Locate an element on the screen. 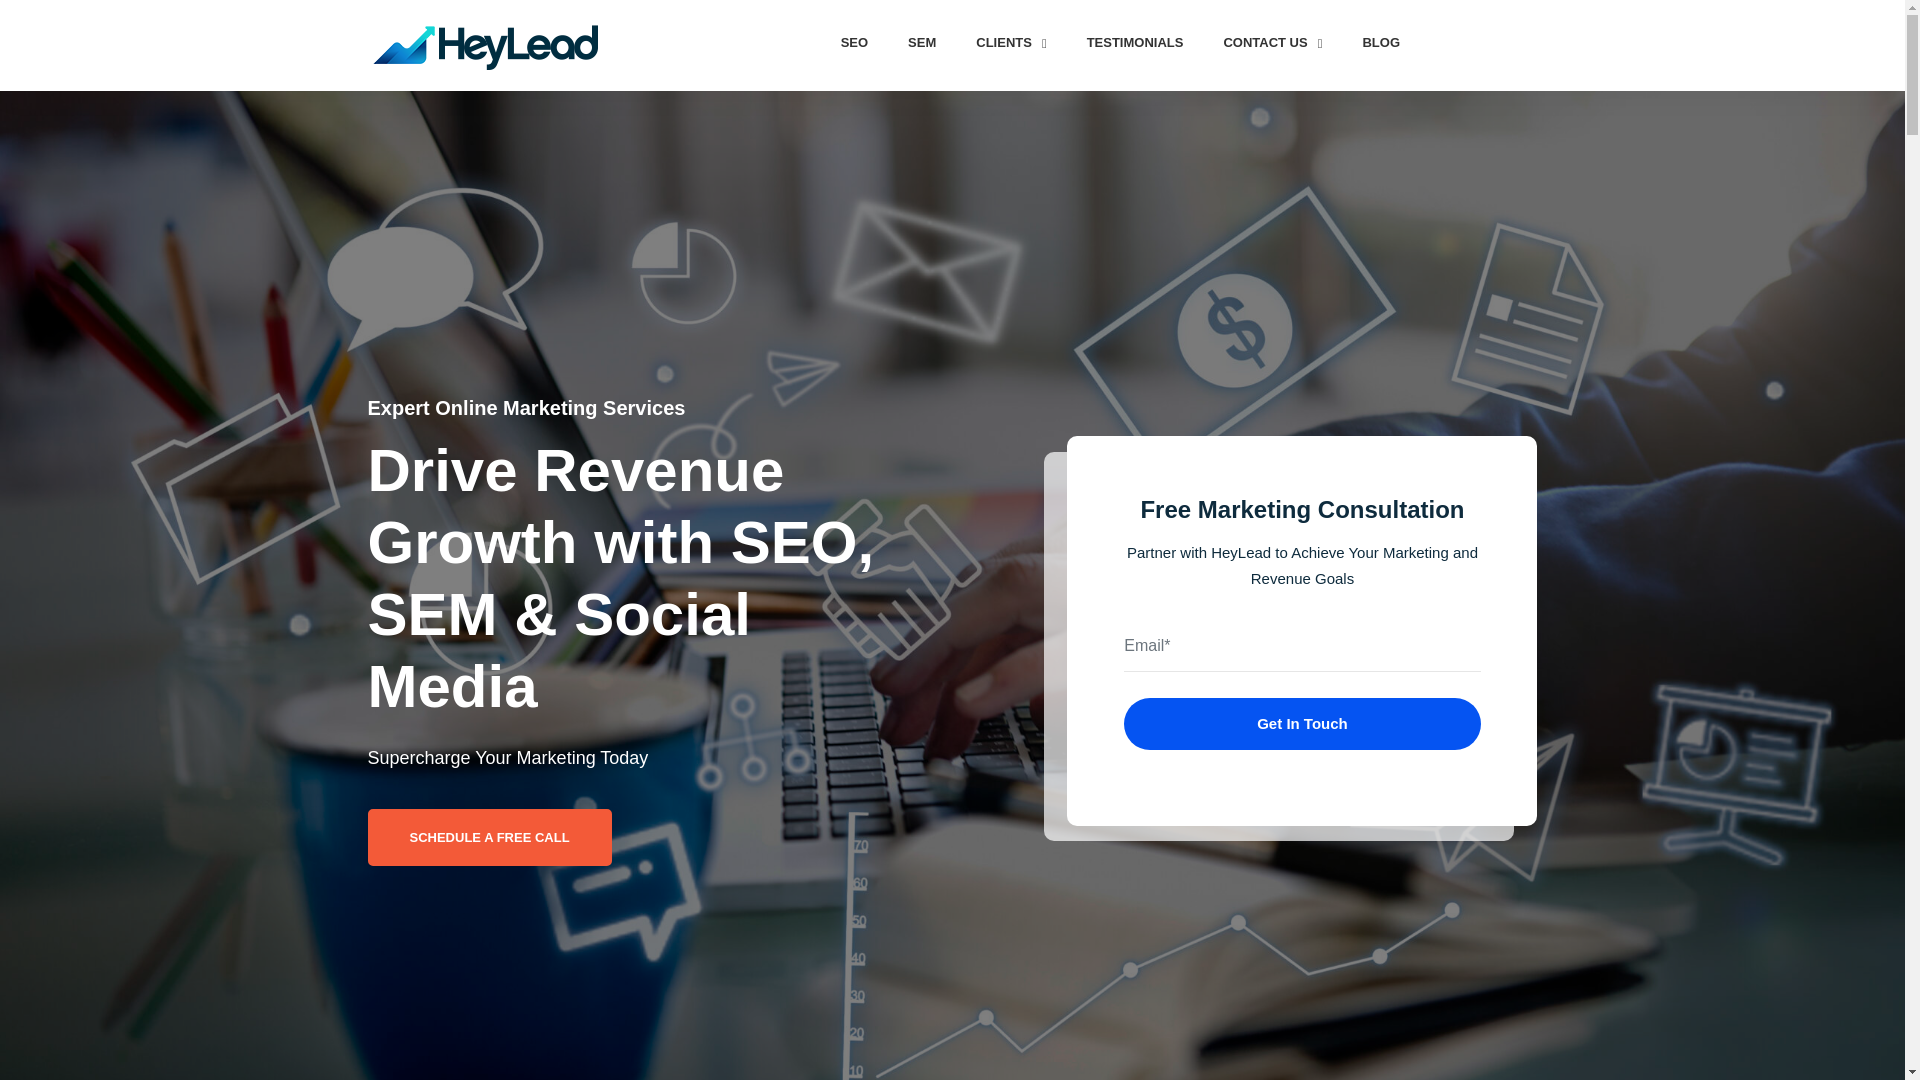 Image resolution: width=1920 pixels, height=1080 pixels. BLOG is located at coordinates (1381, 42).